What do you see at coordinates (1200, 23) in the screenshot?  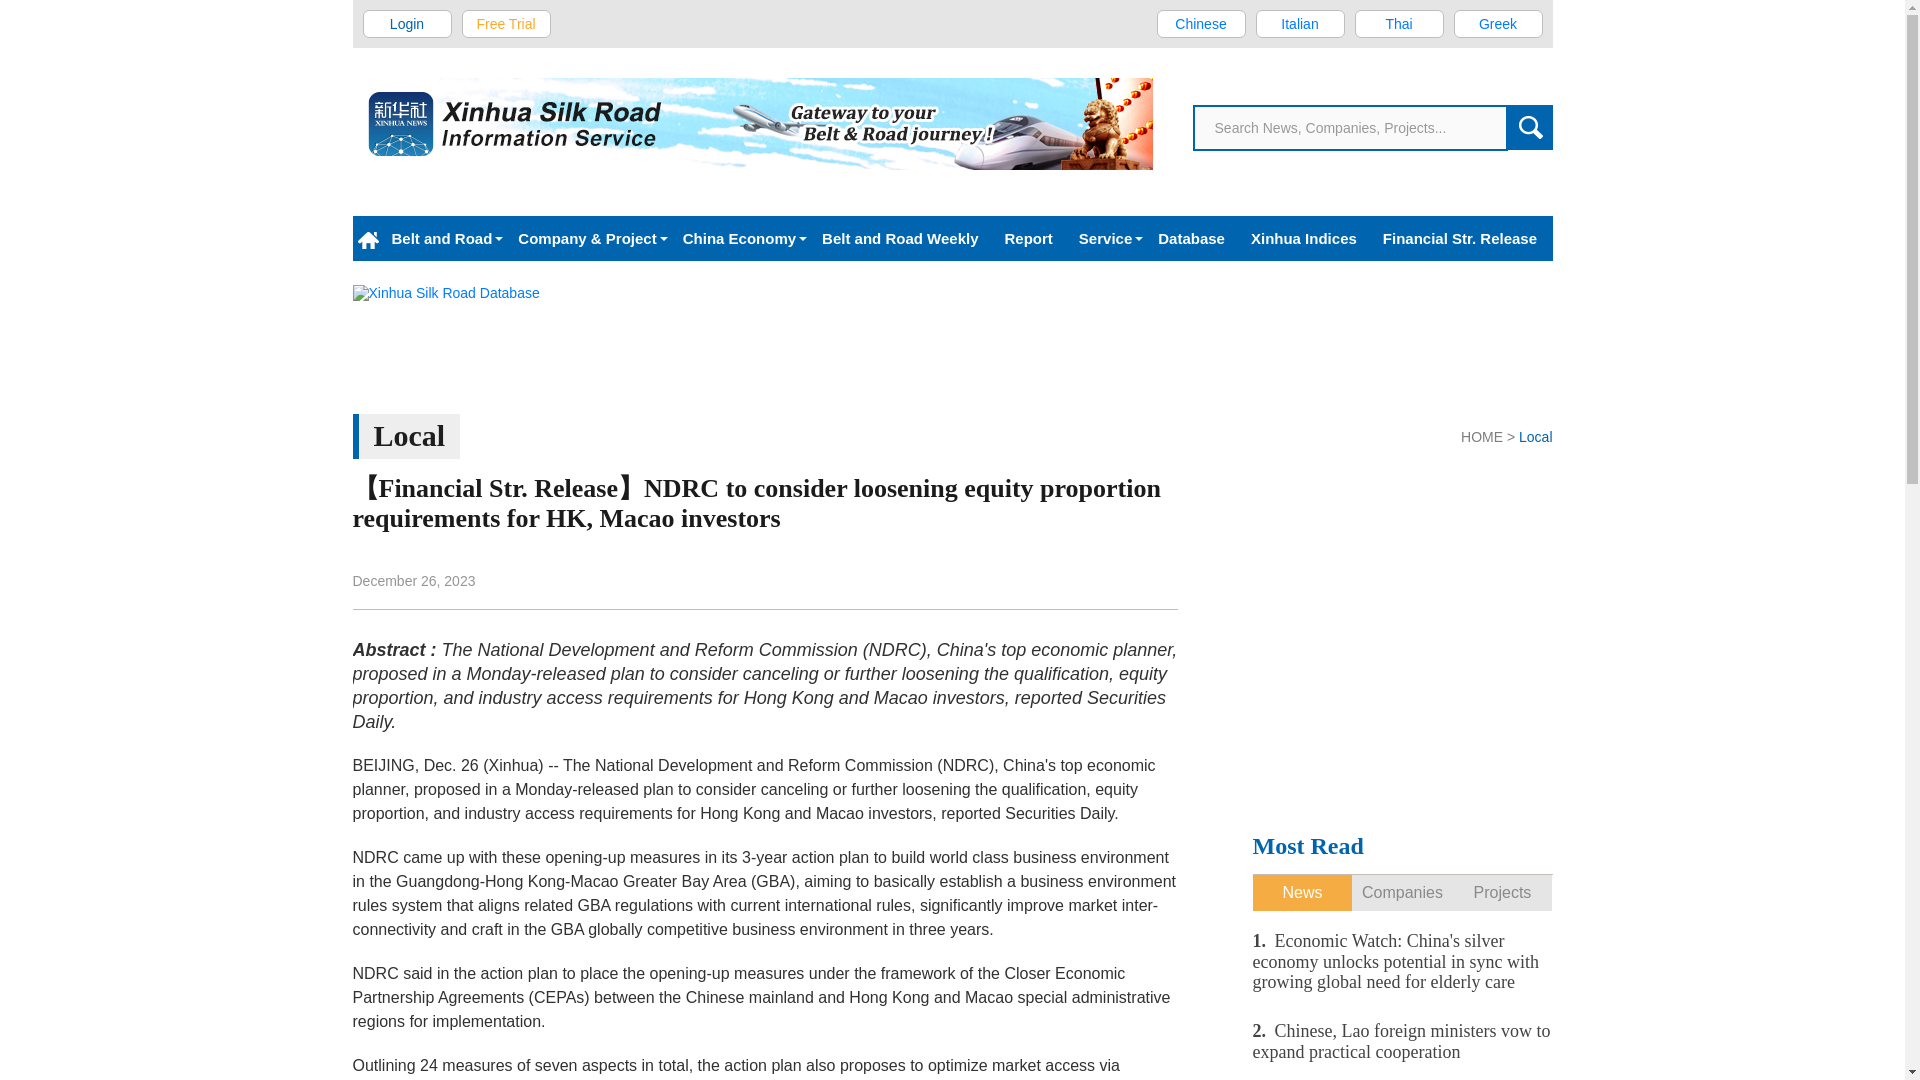 I see `Chinese` at bounding box center [1200, 23].